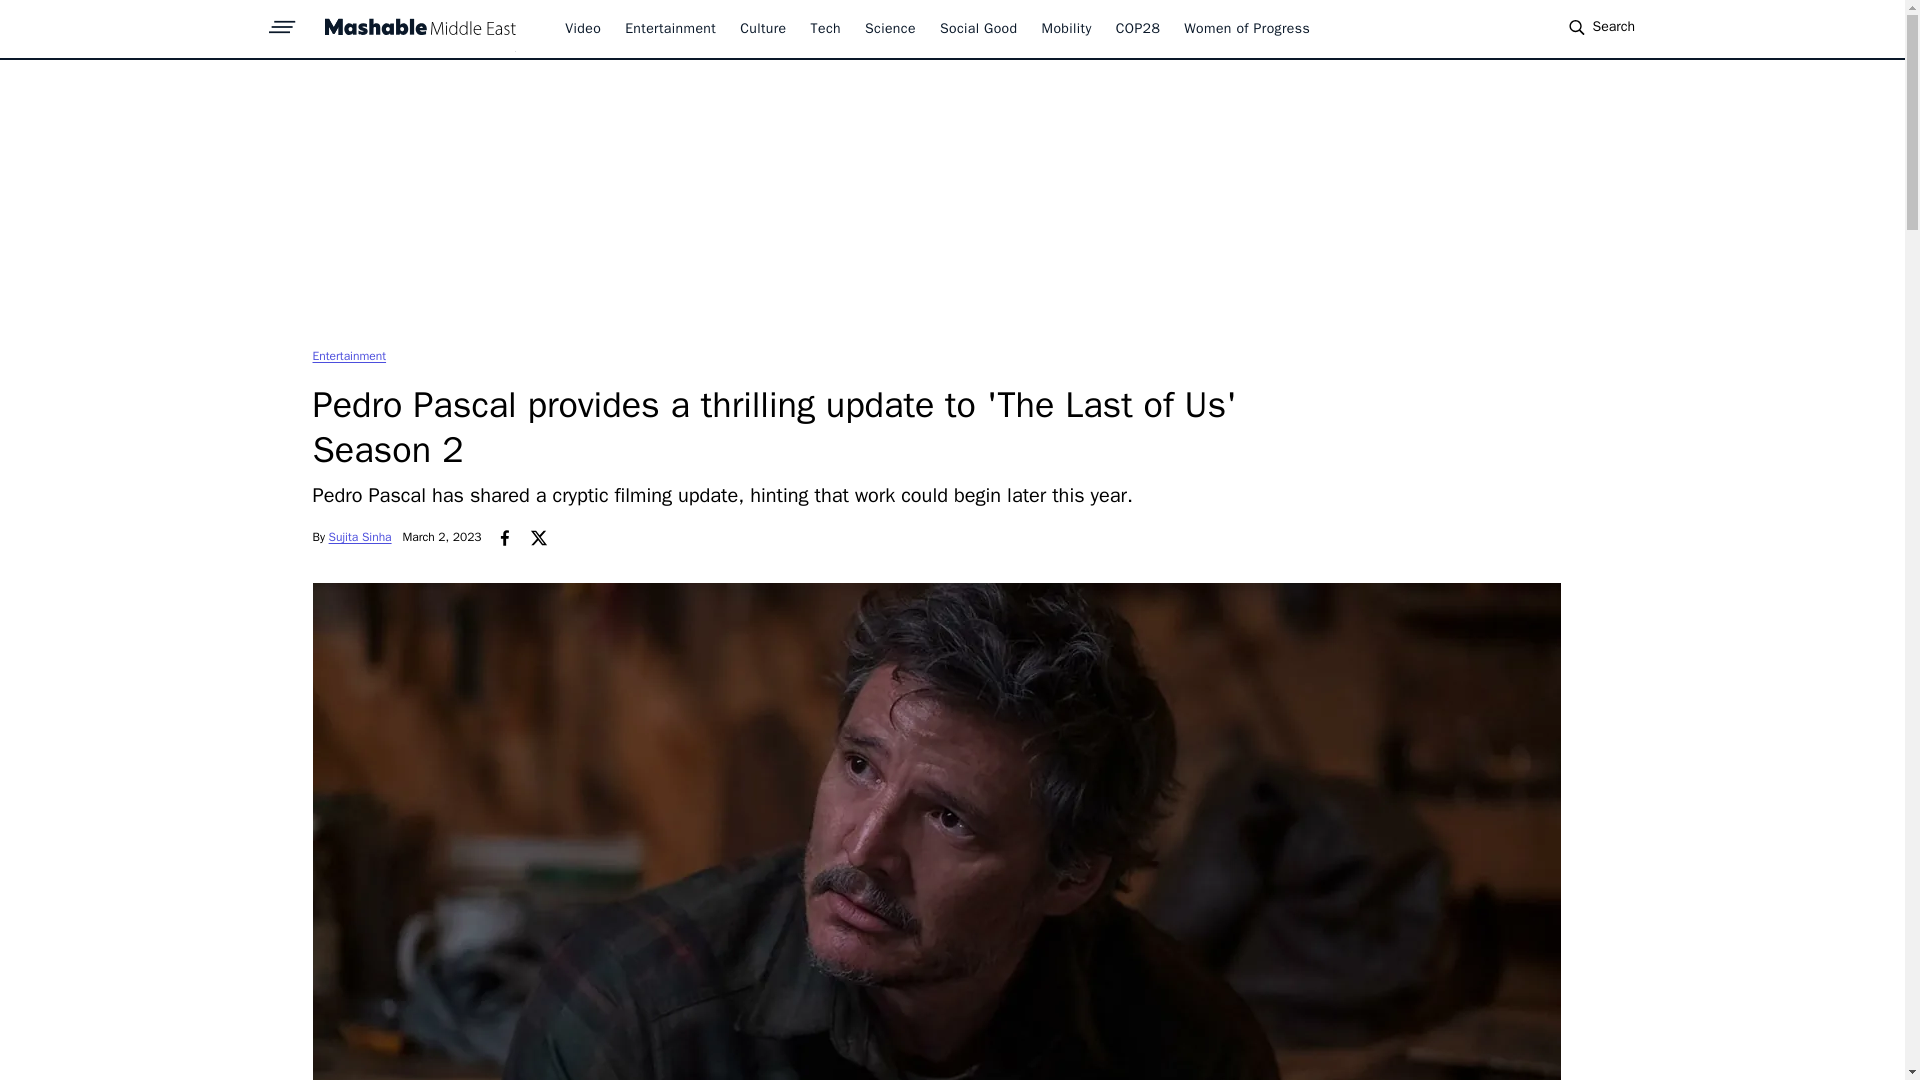 This screenshot has height=1080, width=1920. What do you see at coordinates (1067, 28) in the screenshot?
I see `Mobility` at bounding box center [1067, 28].